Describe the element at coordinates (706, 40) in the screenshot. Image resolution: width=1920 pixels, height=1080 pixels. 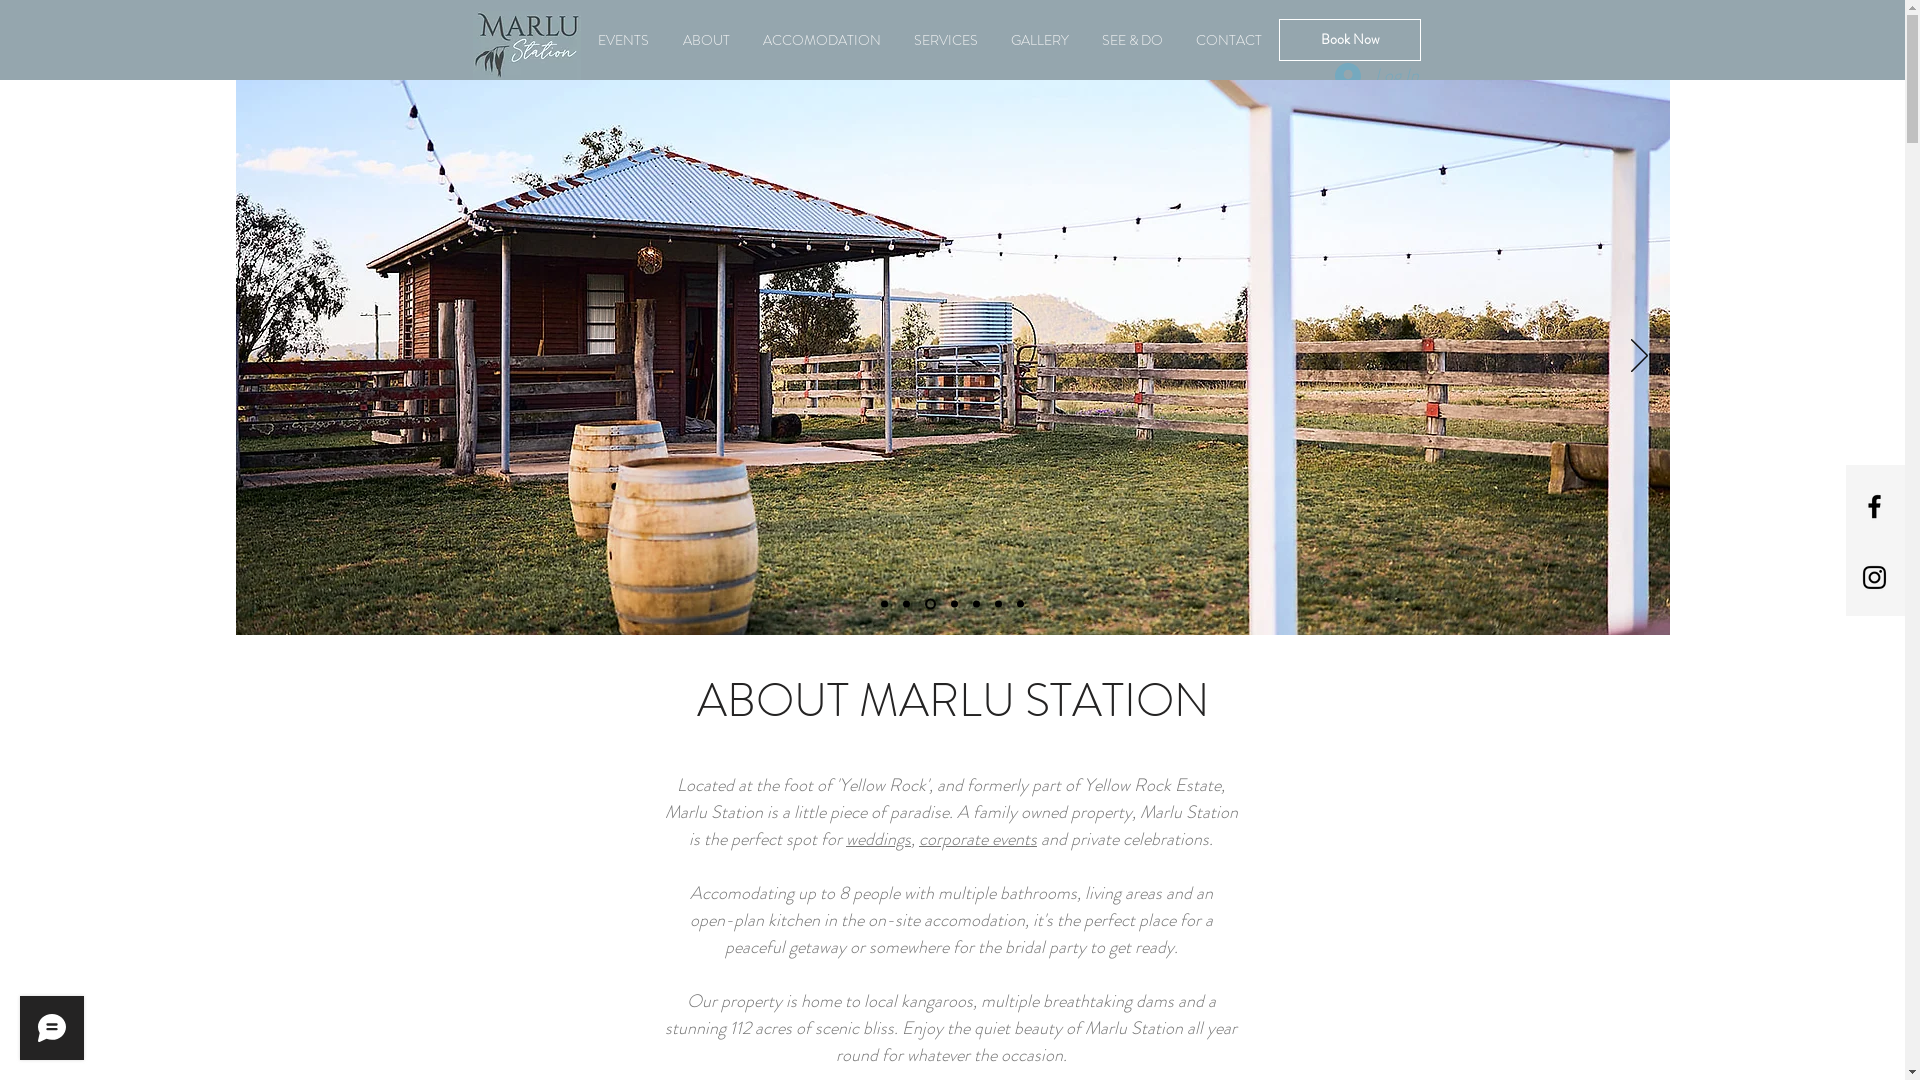
I see `ABOUT` at that location.